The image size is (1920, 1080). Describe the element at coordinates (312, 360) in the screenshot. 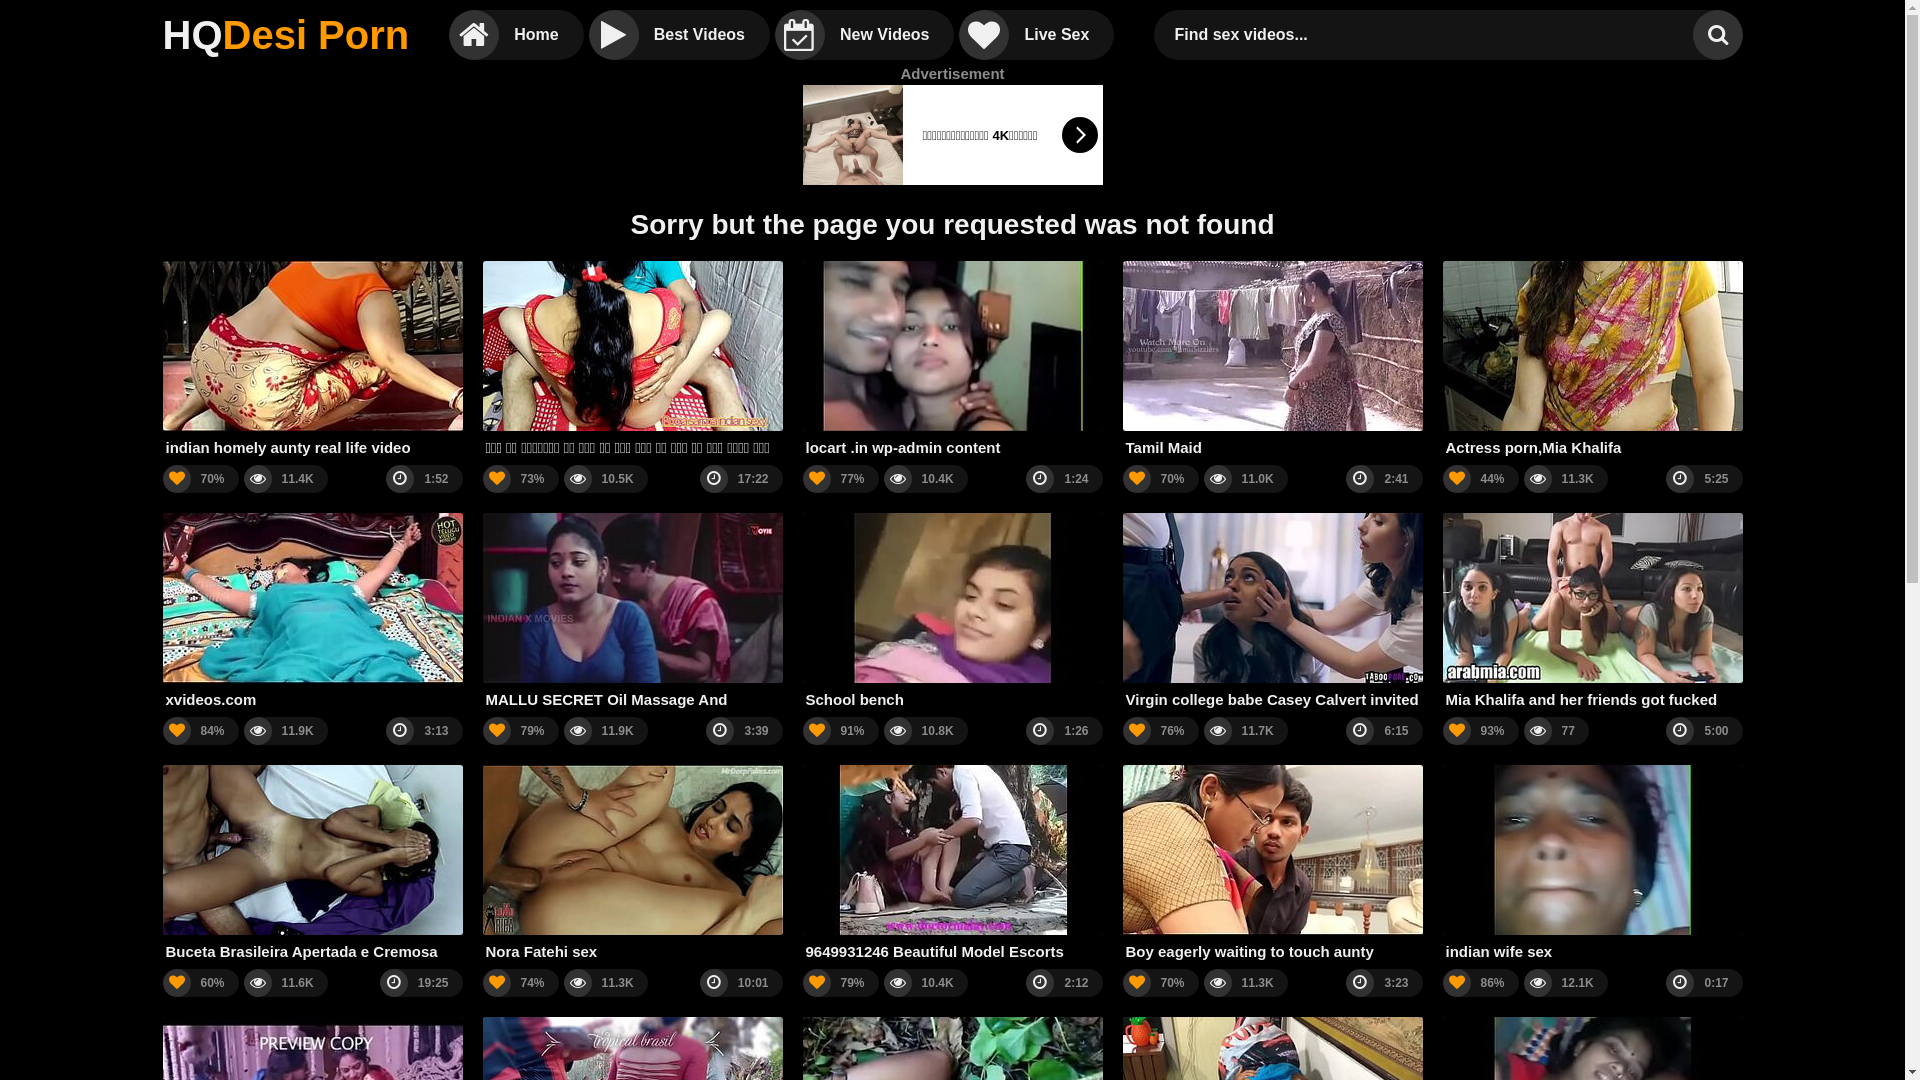

I see `indian homely aunty real life video` at that location.